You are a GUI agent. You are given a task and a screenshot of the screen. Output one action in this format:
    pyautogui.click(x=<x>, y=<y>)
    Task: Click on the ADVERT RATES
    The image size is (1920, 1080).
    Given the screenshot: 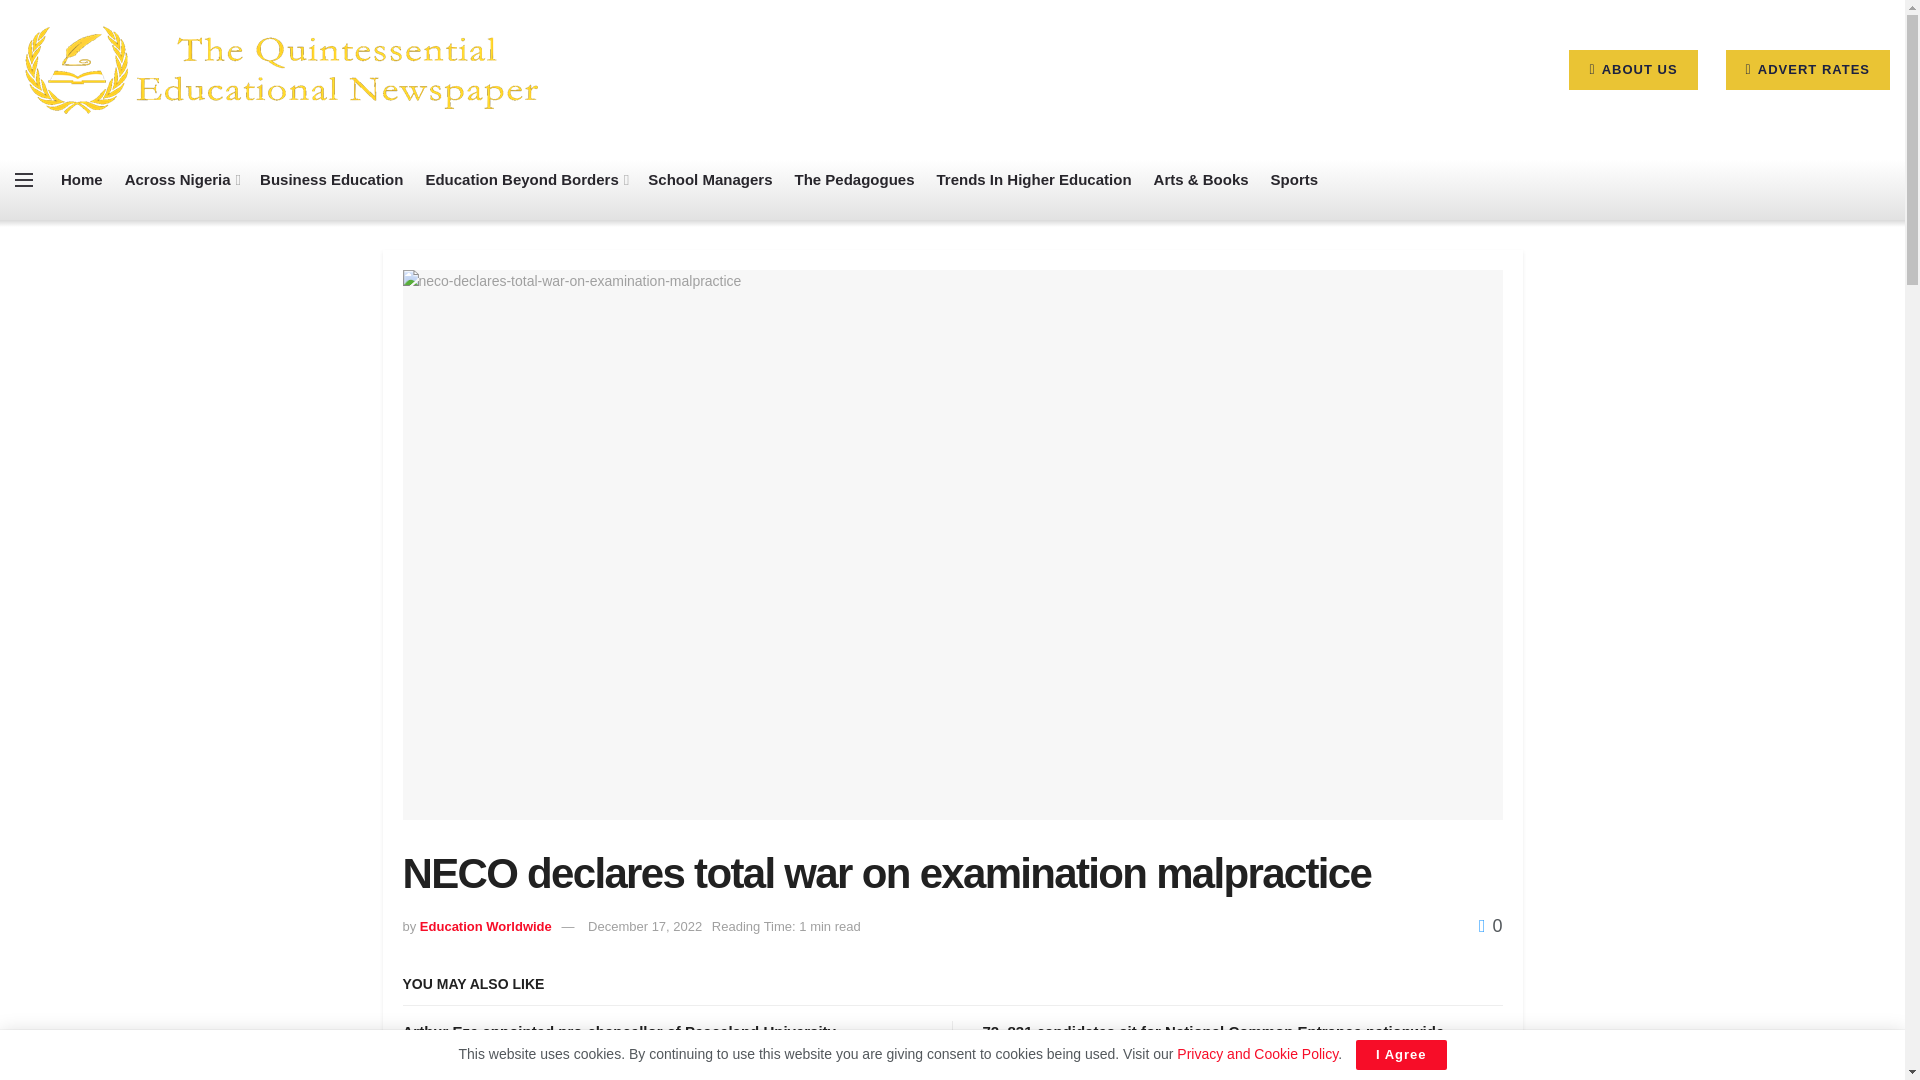 What is the action you would take?
    pyautogui.click(x=1808, y=69)
    